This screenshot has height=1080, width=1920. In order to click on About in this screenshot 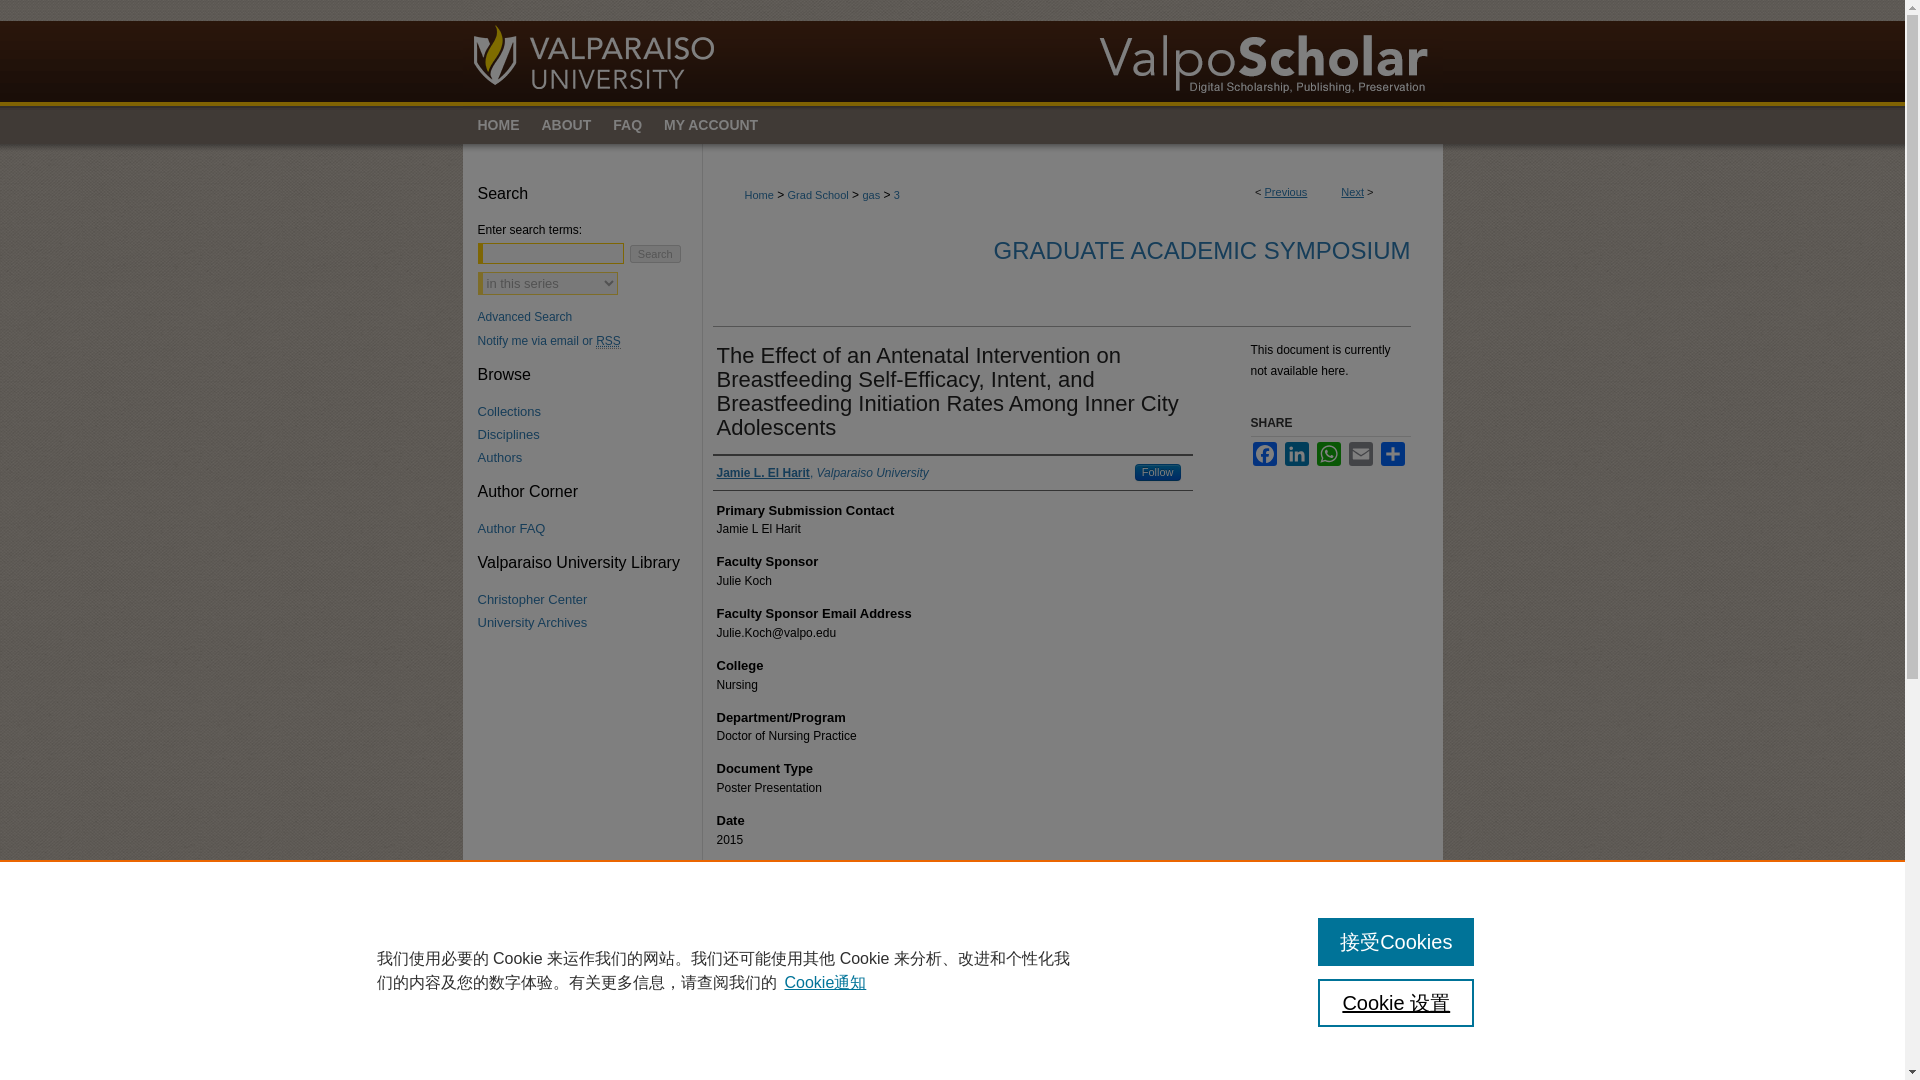, I will do `click(566, 124)`.